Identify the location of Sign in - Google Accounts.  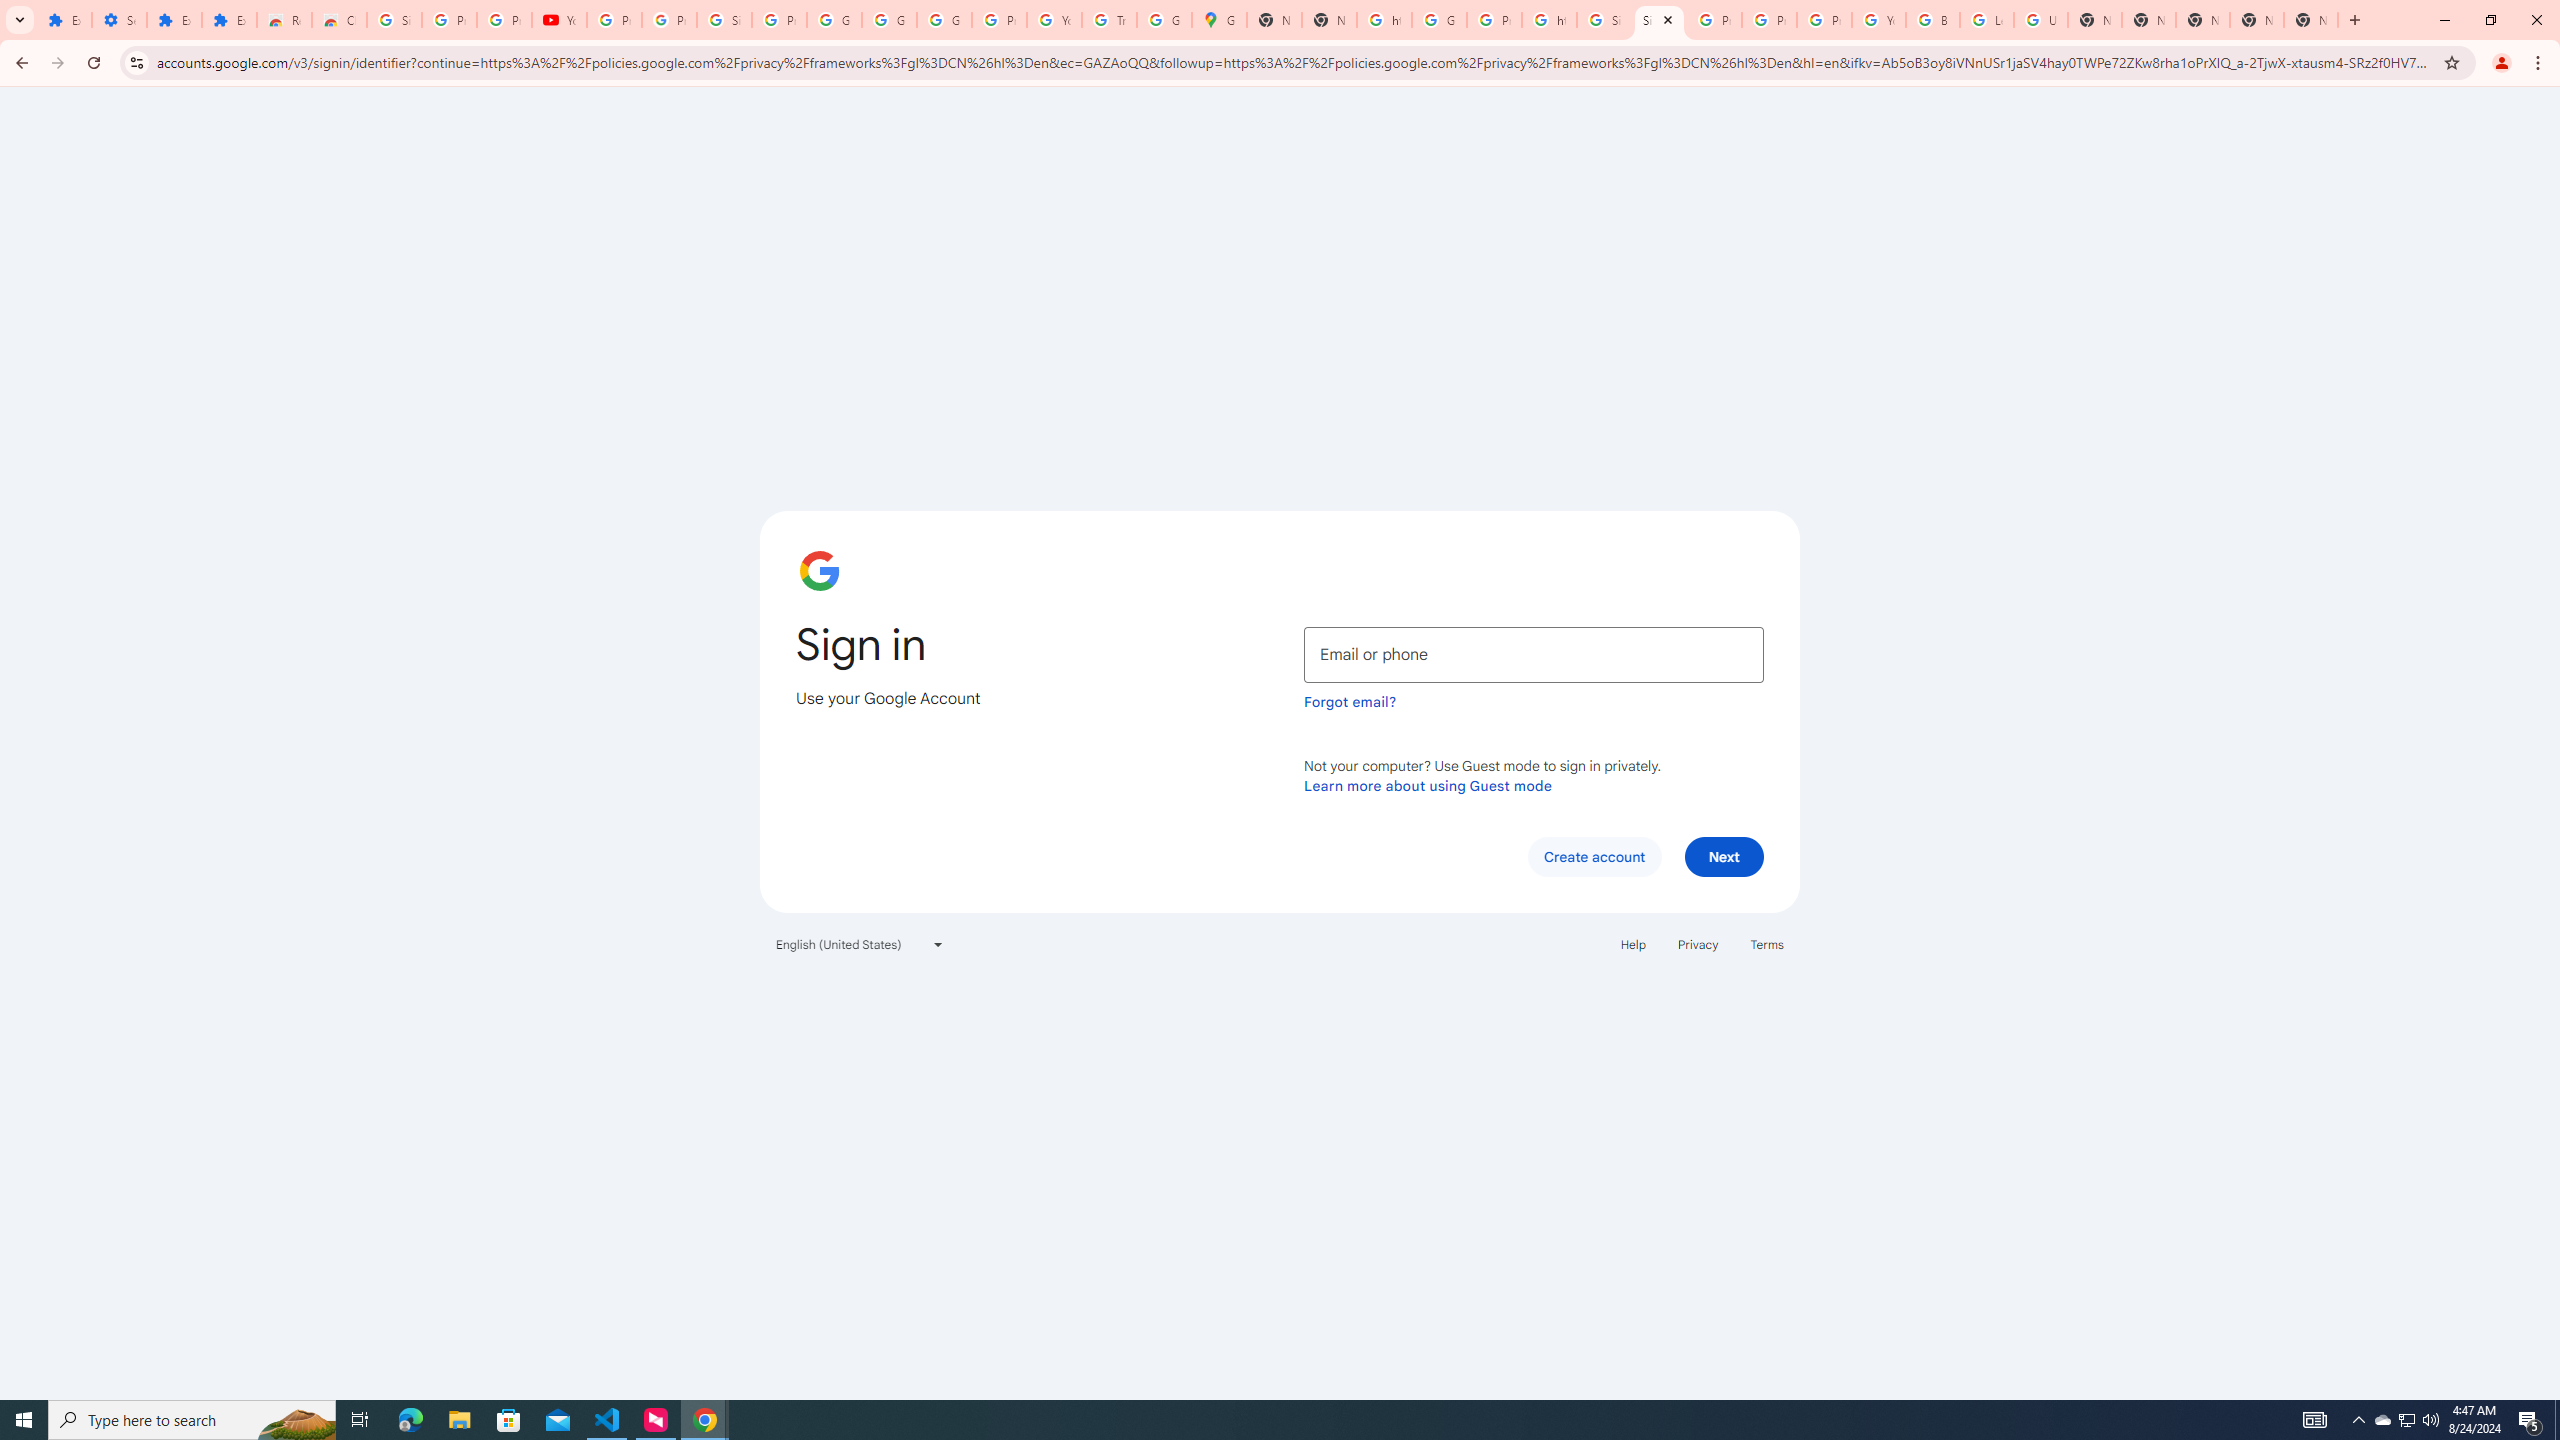
(724, 20).